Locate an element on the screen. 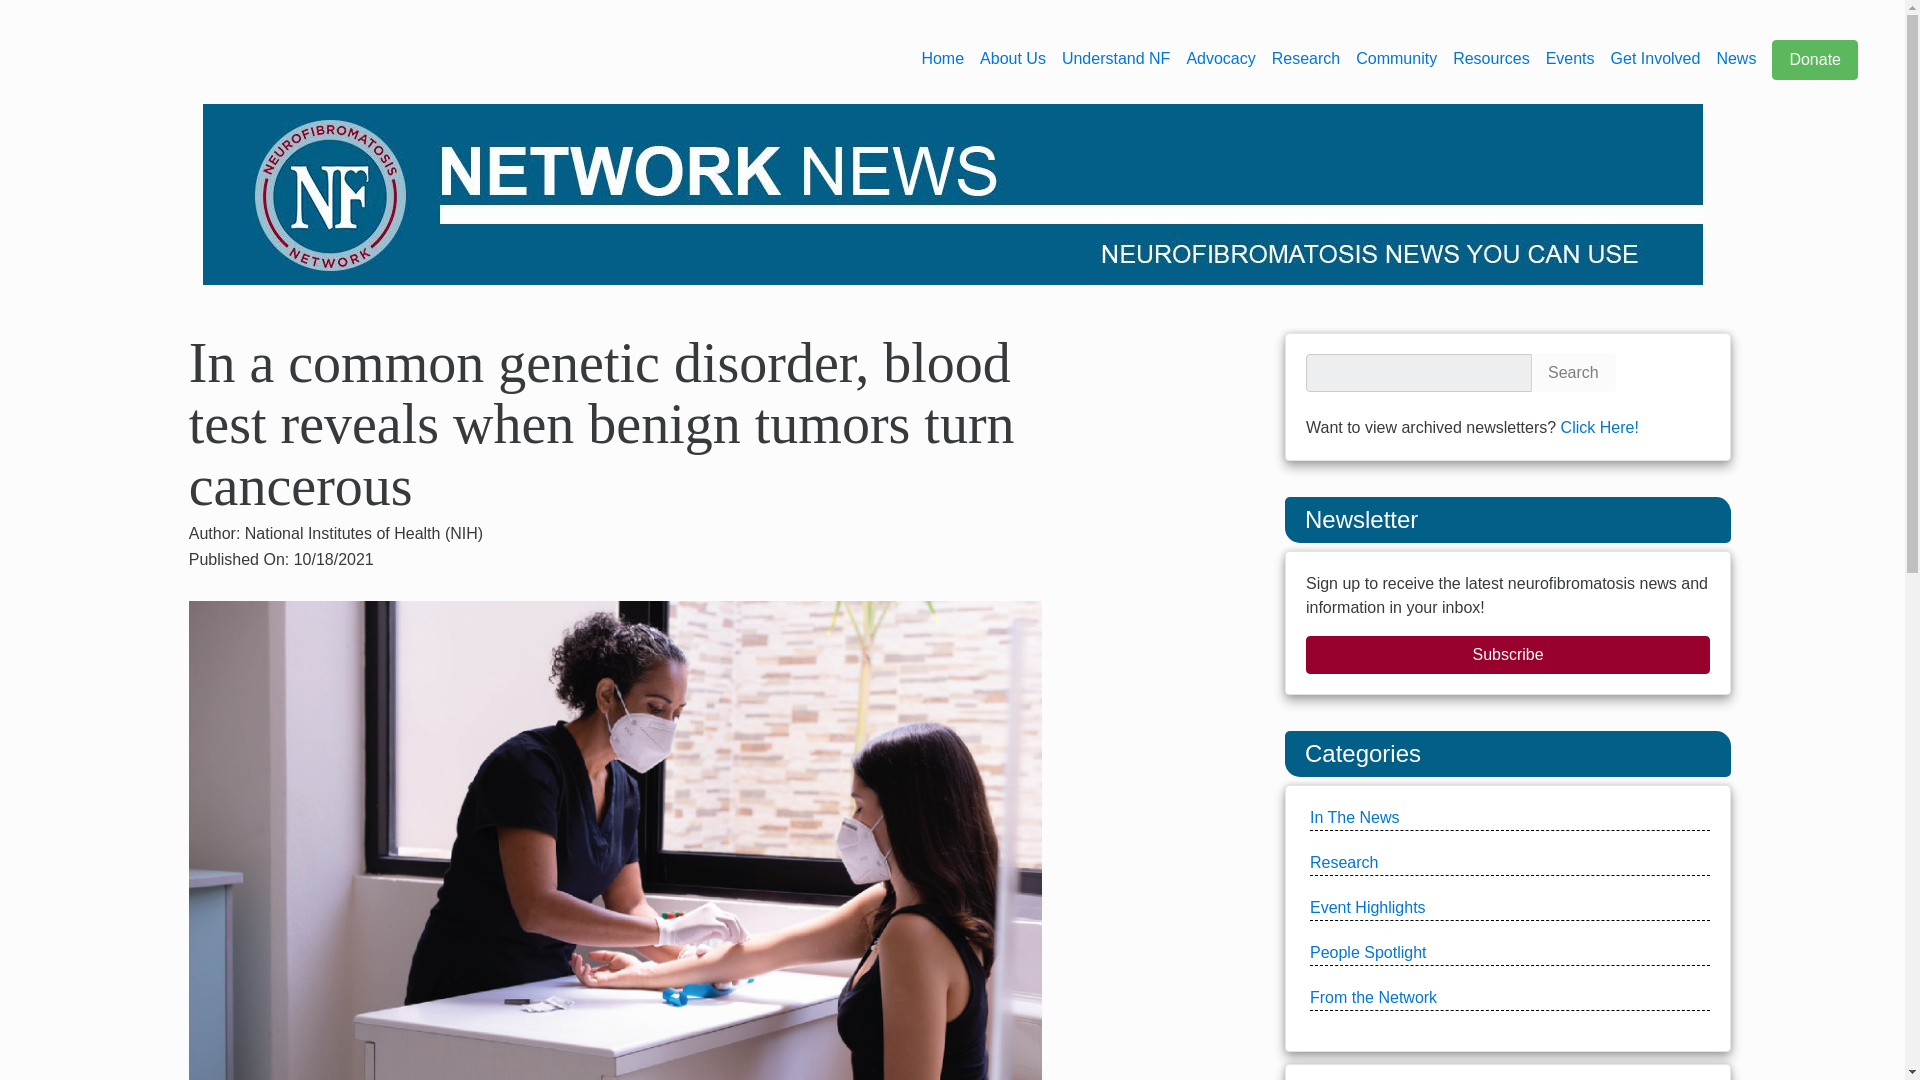 Image resolution: width=1920 pixels, height=1080 pixels. Events is located at coordinates (1570, 58).